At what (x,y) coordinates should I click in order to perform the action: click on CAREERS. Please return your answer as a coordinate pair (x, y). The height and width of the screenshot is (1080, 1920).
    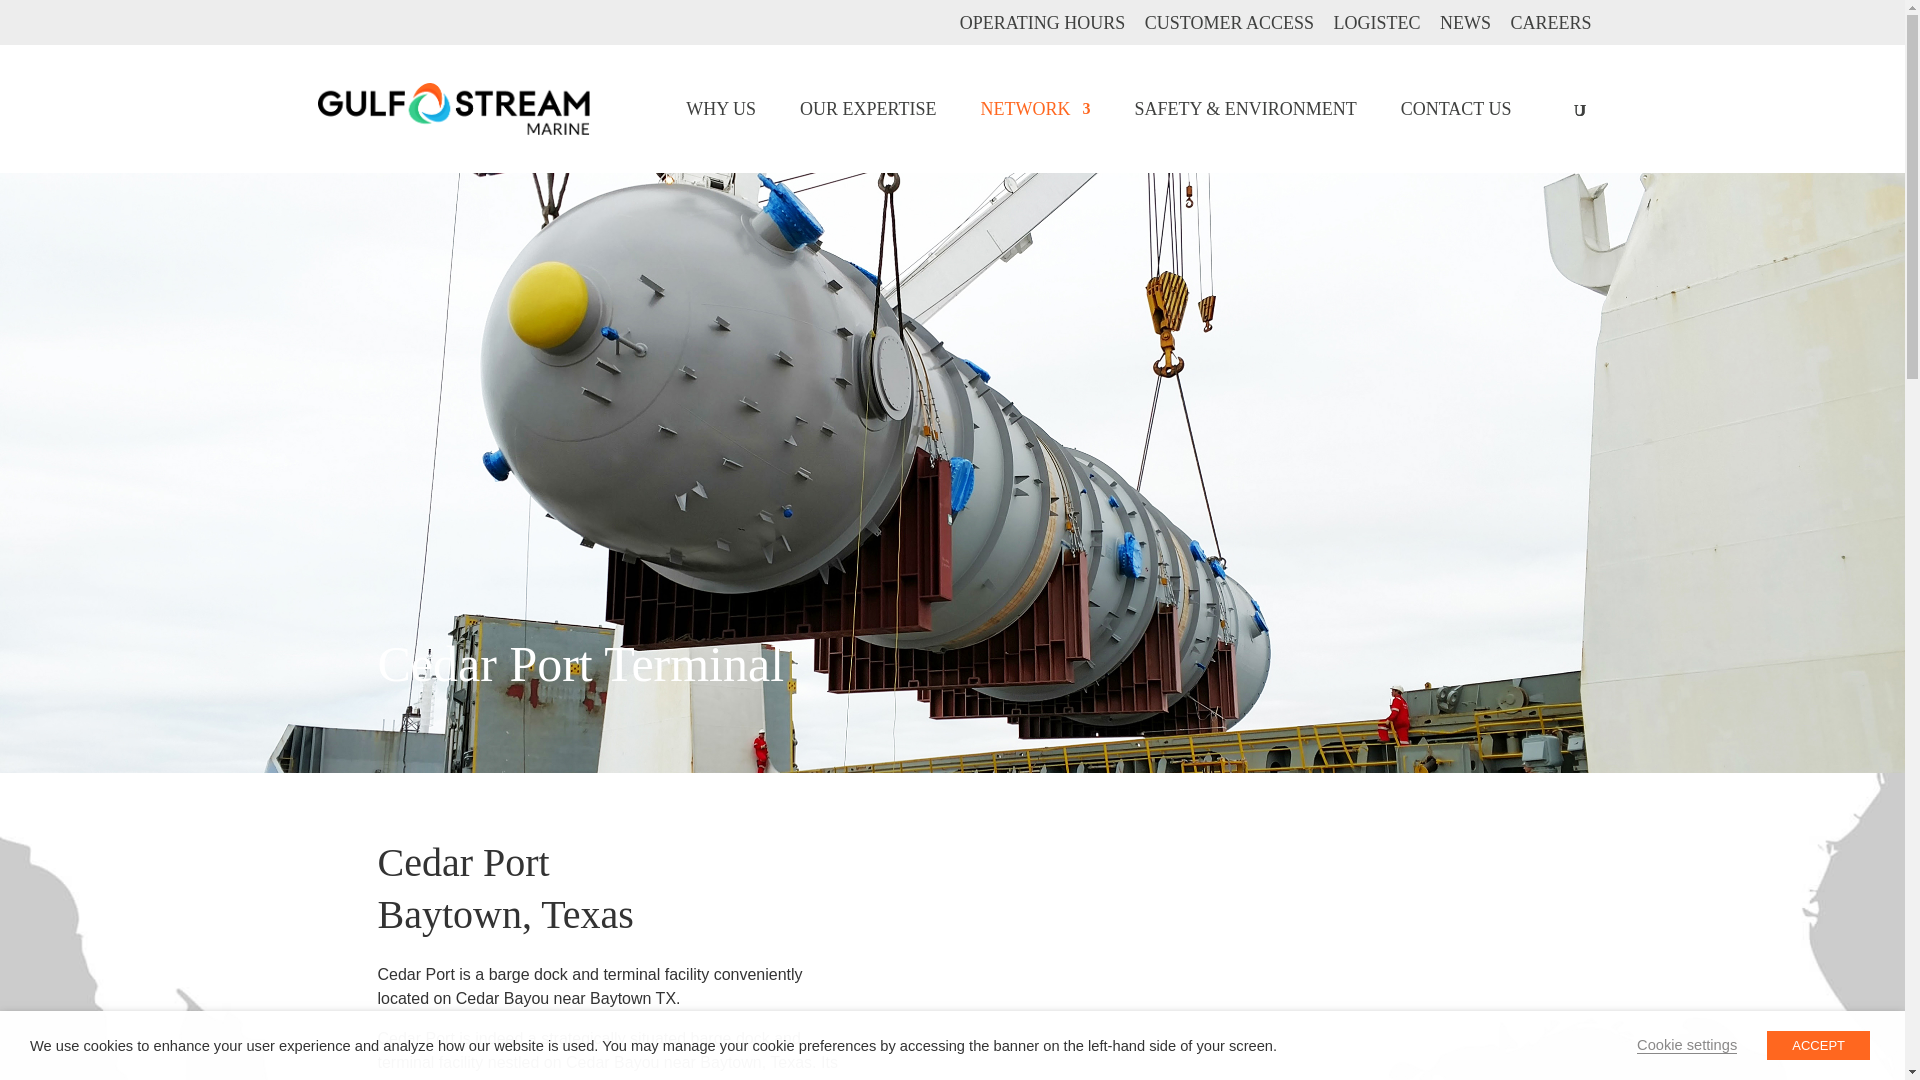
    Looking at the image, I should click on (1550, 30).